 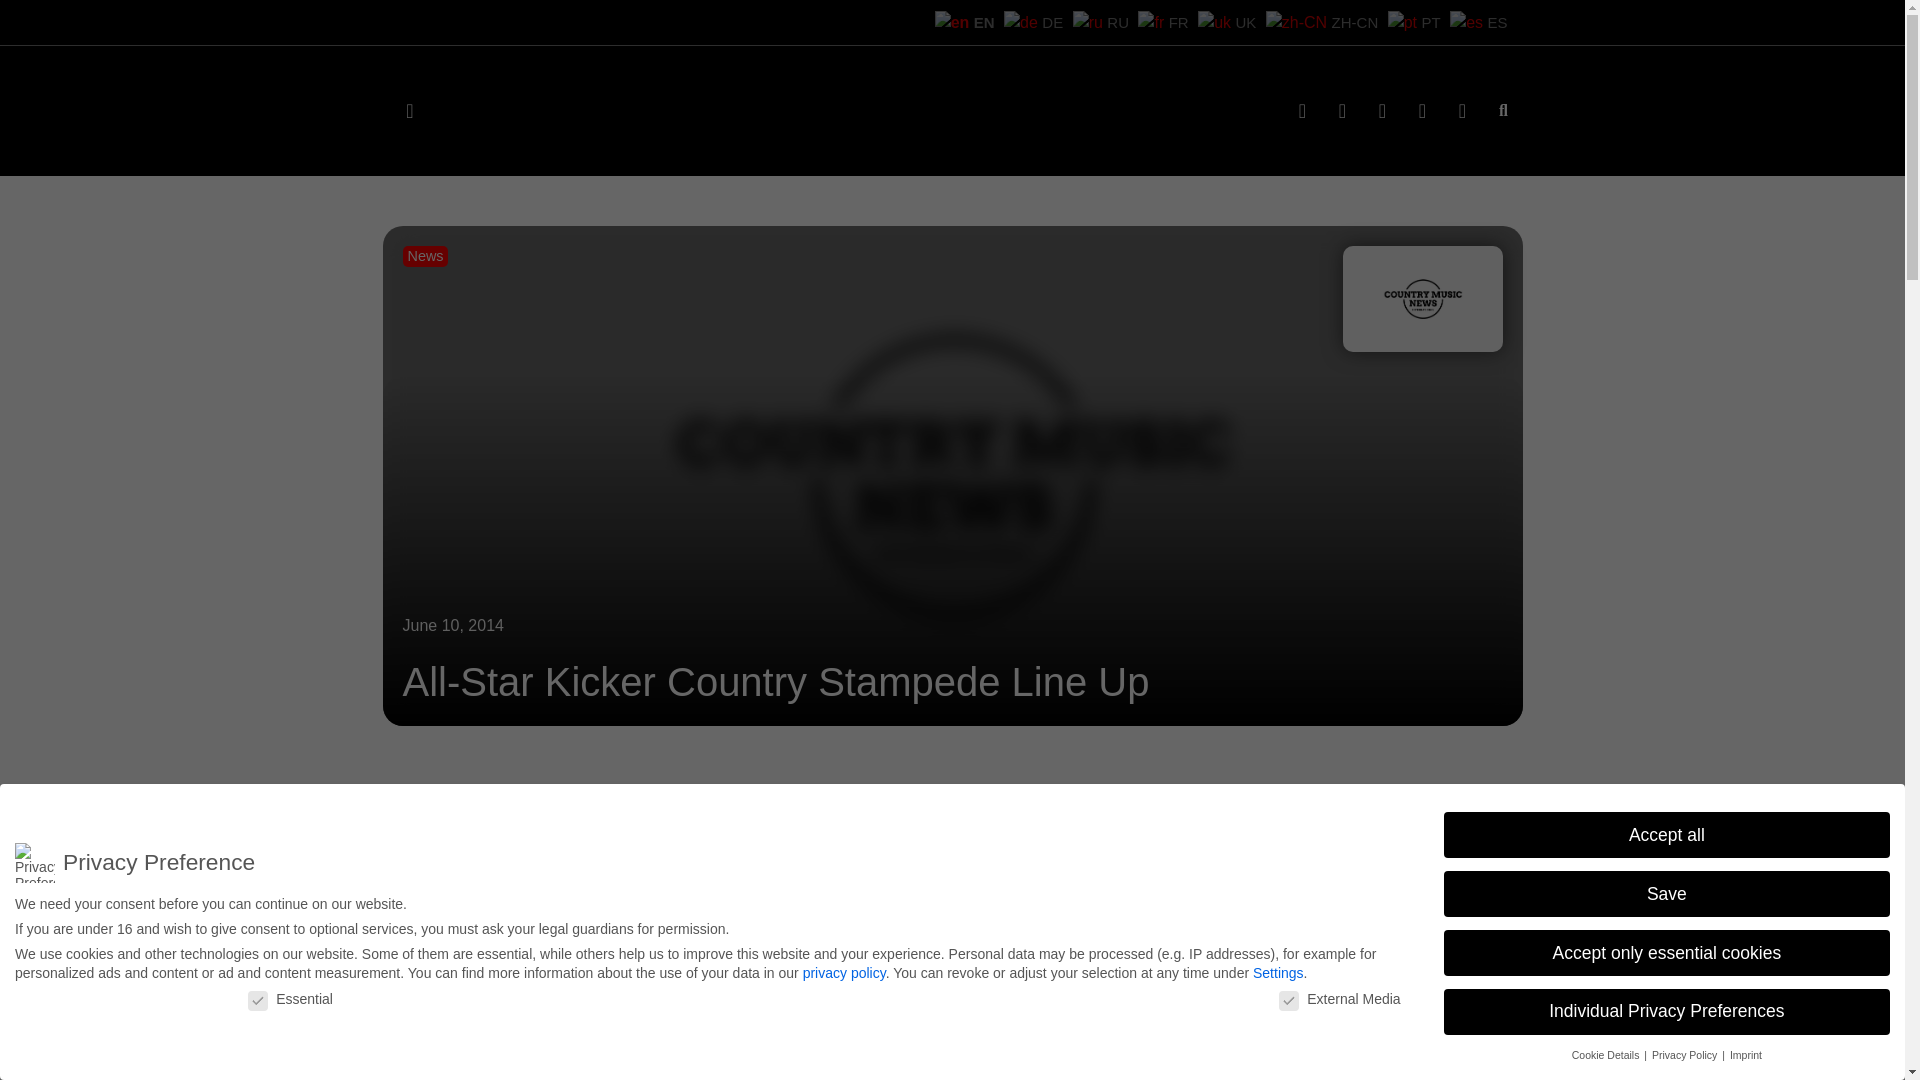 What do you see at coordinates (1109, 21) in the screenshot?
I see `DE` at bounding box center [1109, 21].